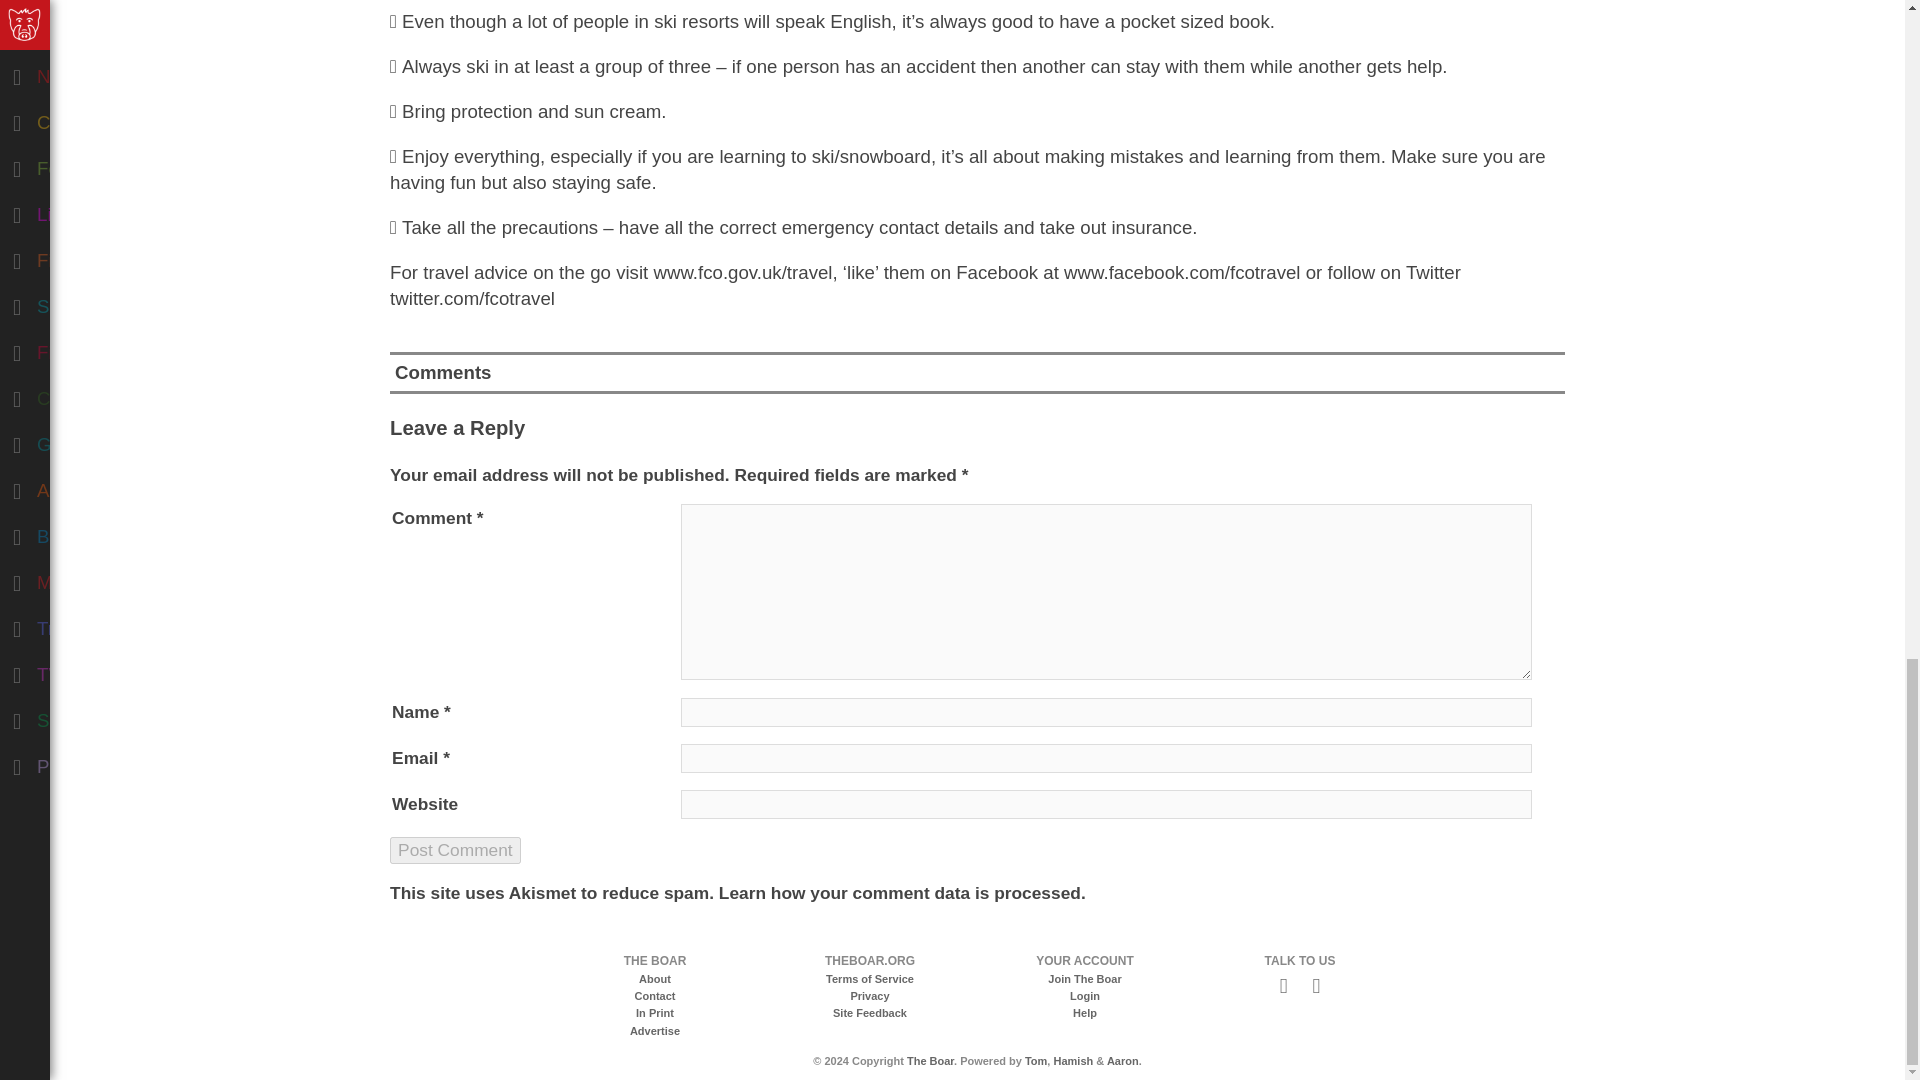 This screenshot has width=1920, height=1080. Describe the element at coordinates (454, 850) in the screenshot. I see `Post Comment` at that location.